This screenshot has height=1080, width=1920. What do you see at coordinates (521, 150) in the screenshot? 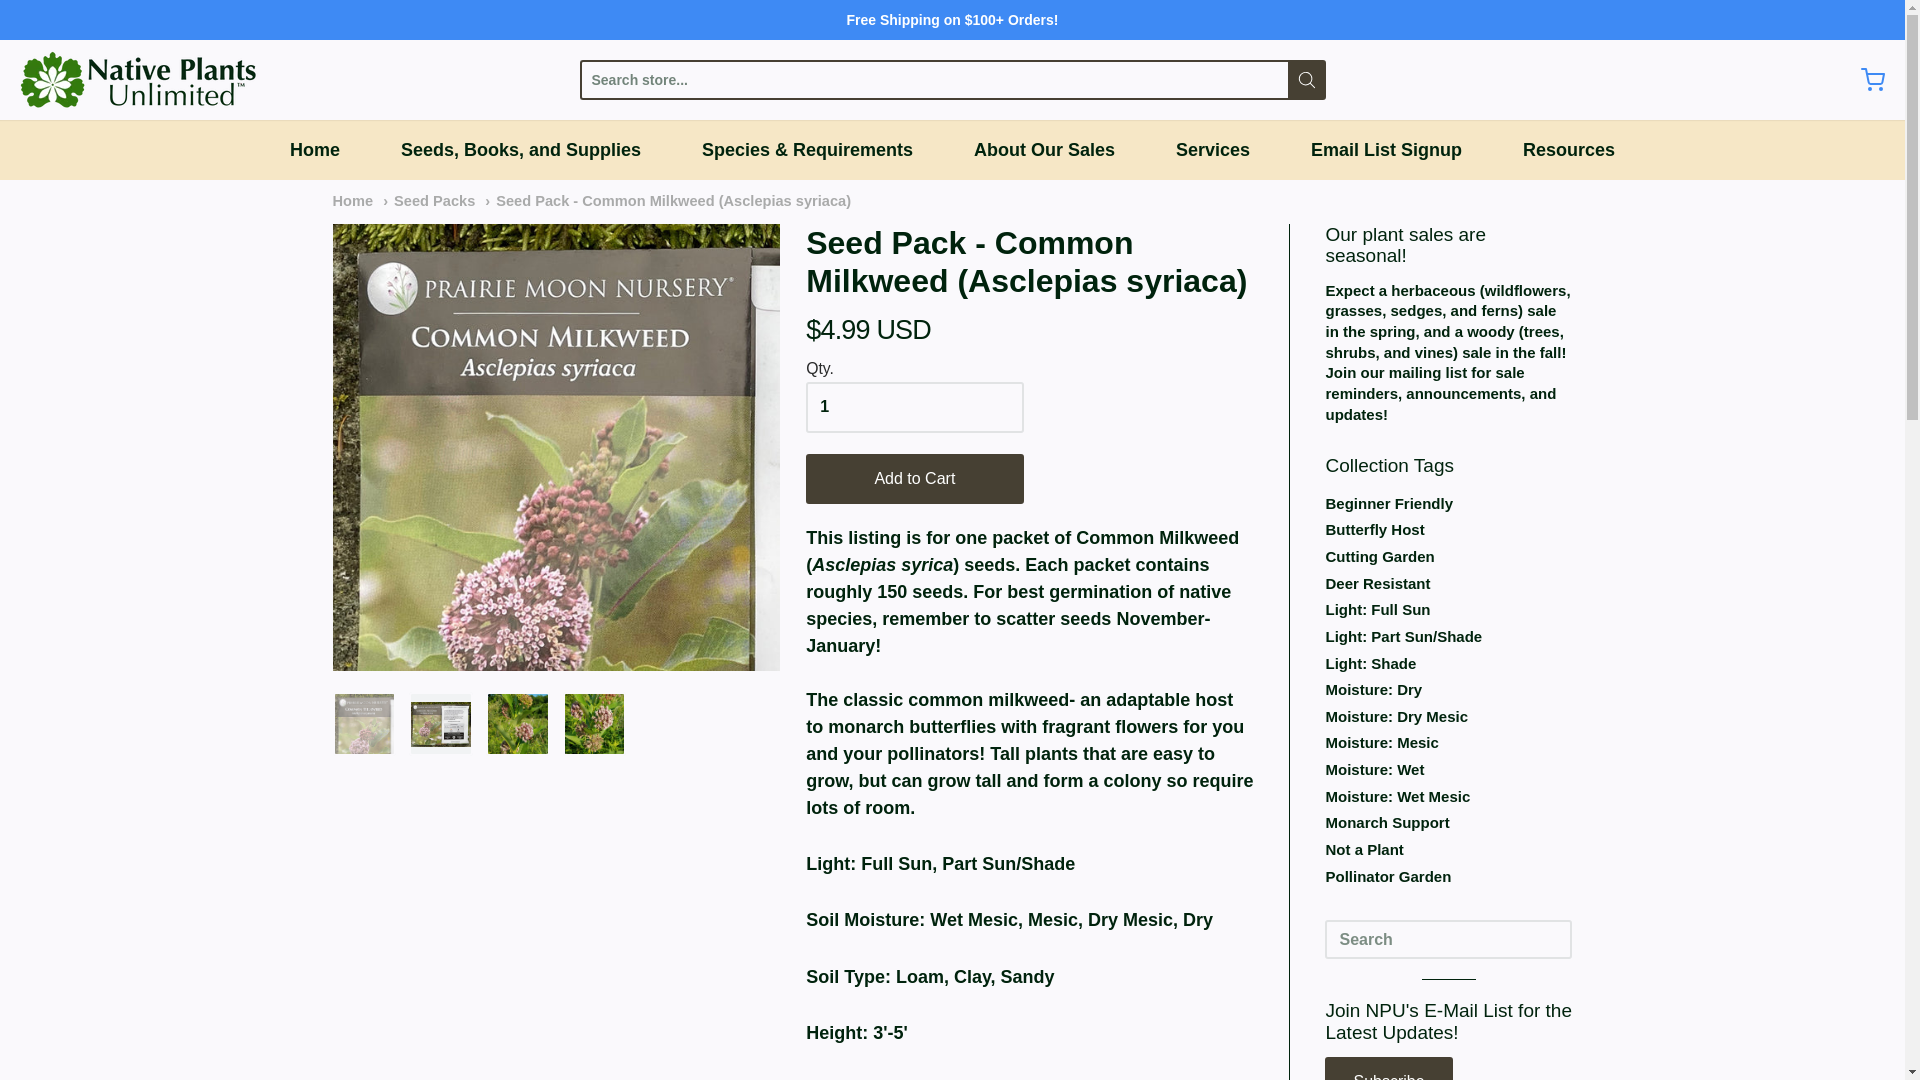
I see `Seeds, Books, and Supplies` at bounding box center [521, 150].